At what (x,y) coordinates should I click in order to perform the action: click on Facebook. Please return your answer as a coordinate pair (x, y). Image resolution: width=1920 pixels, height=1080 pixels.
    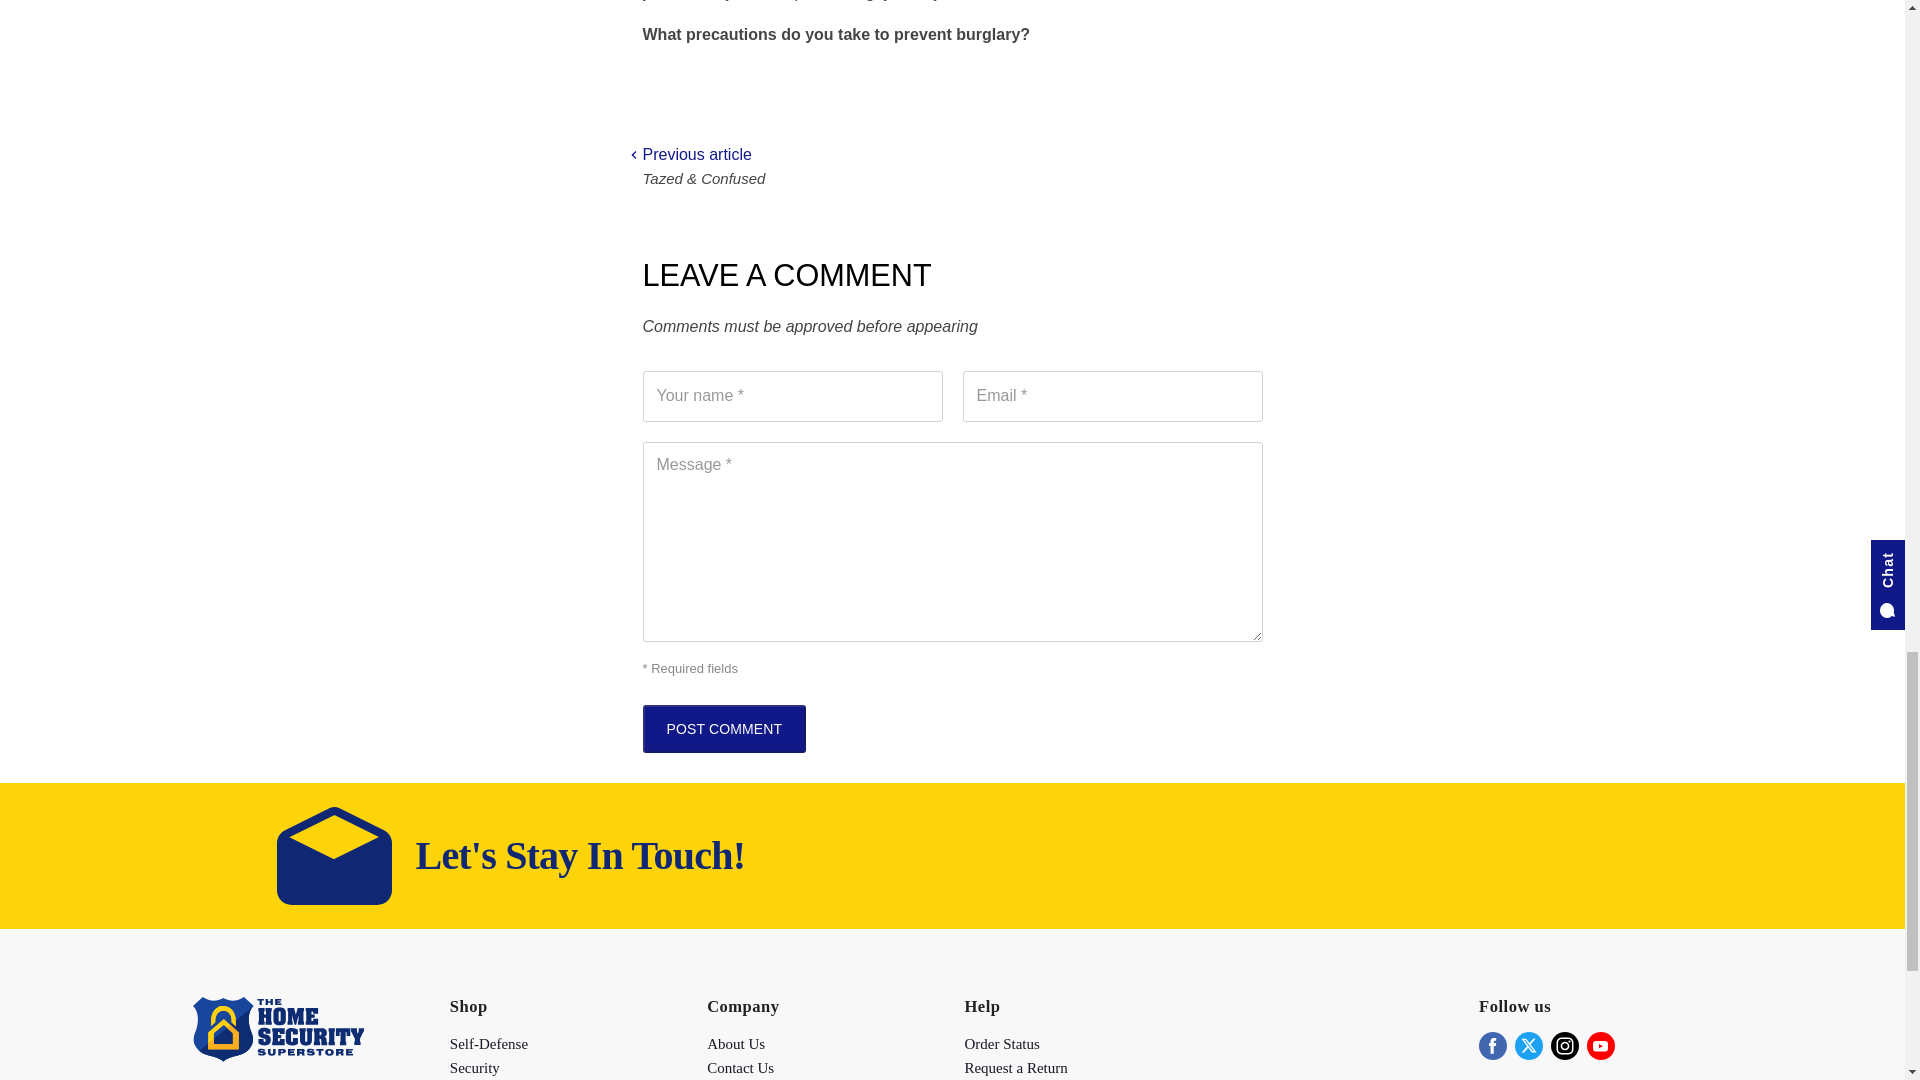
    Looking at the image, I should click on (1492, 1046).